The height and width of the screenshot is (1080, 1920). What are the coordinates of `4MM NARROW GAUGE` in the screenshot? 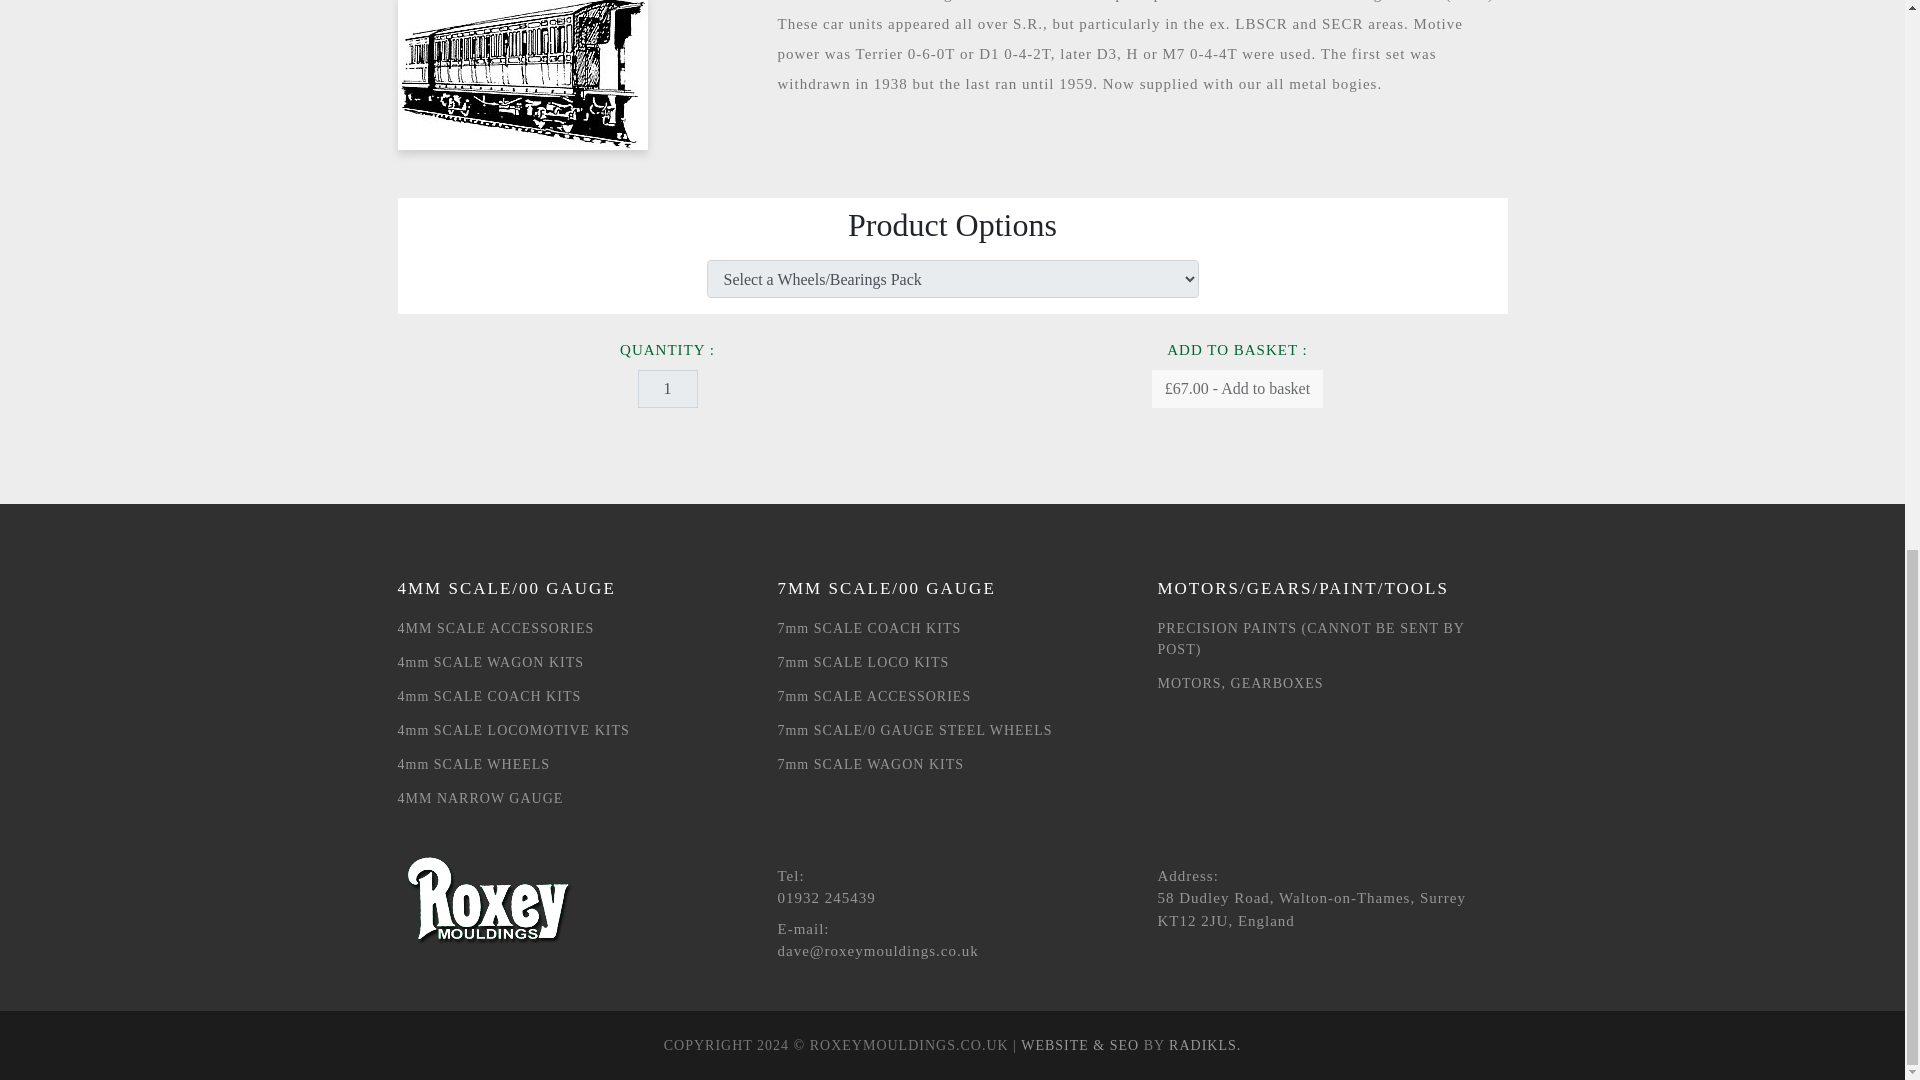 It's located at (572, 798).